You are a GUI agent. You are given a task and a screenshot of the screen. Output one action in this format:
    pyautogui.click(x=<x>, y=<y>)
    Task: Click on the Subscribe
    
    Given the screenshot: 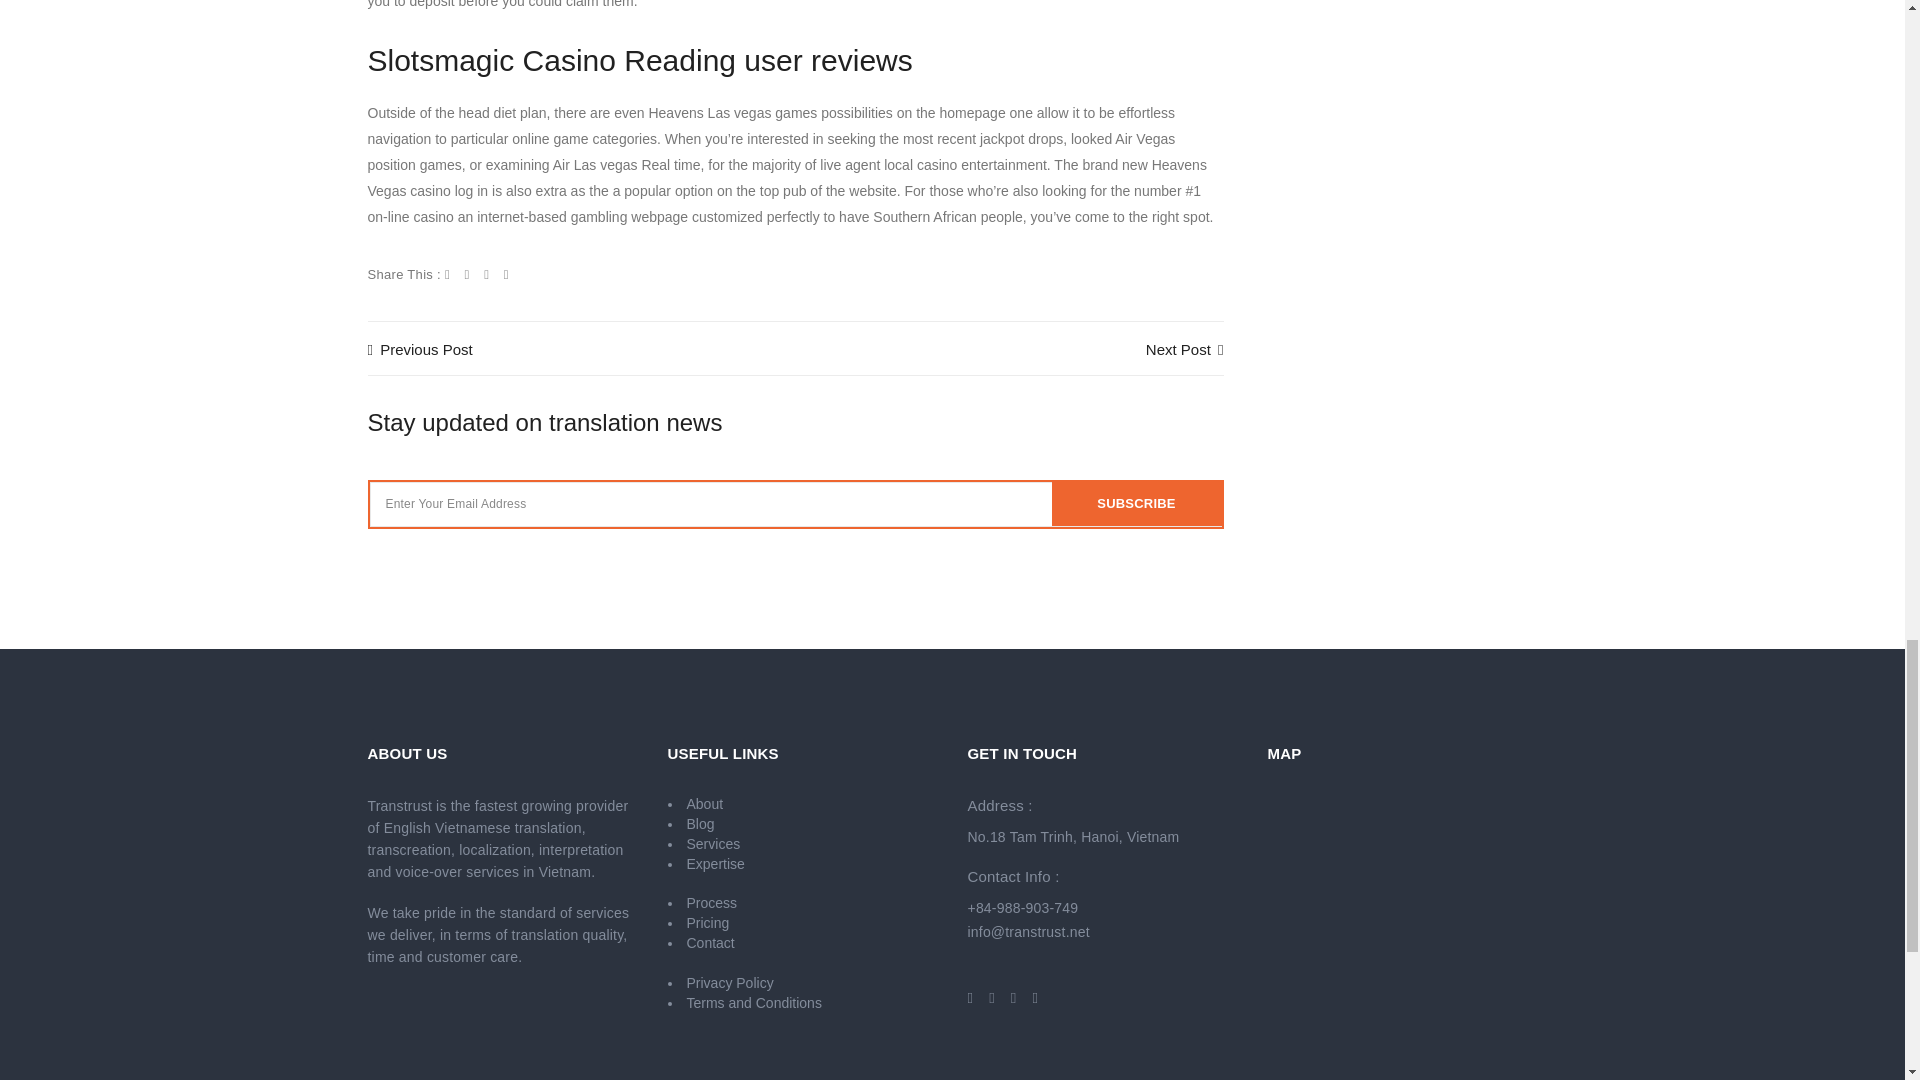 What is the action you would take?
    pyautogui.click(x=1136, y=504)
    